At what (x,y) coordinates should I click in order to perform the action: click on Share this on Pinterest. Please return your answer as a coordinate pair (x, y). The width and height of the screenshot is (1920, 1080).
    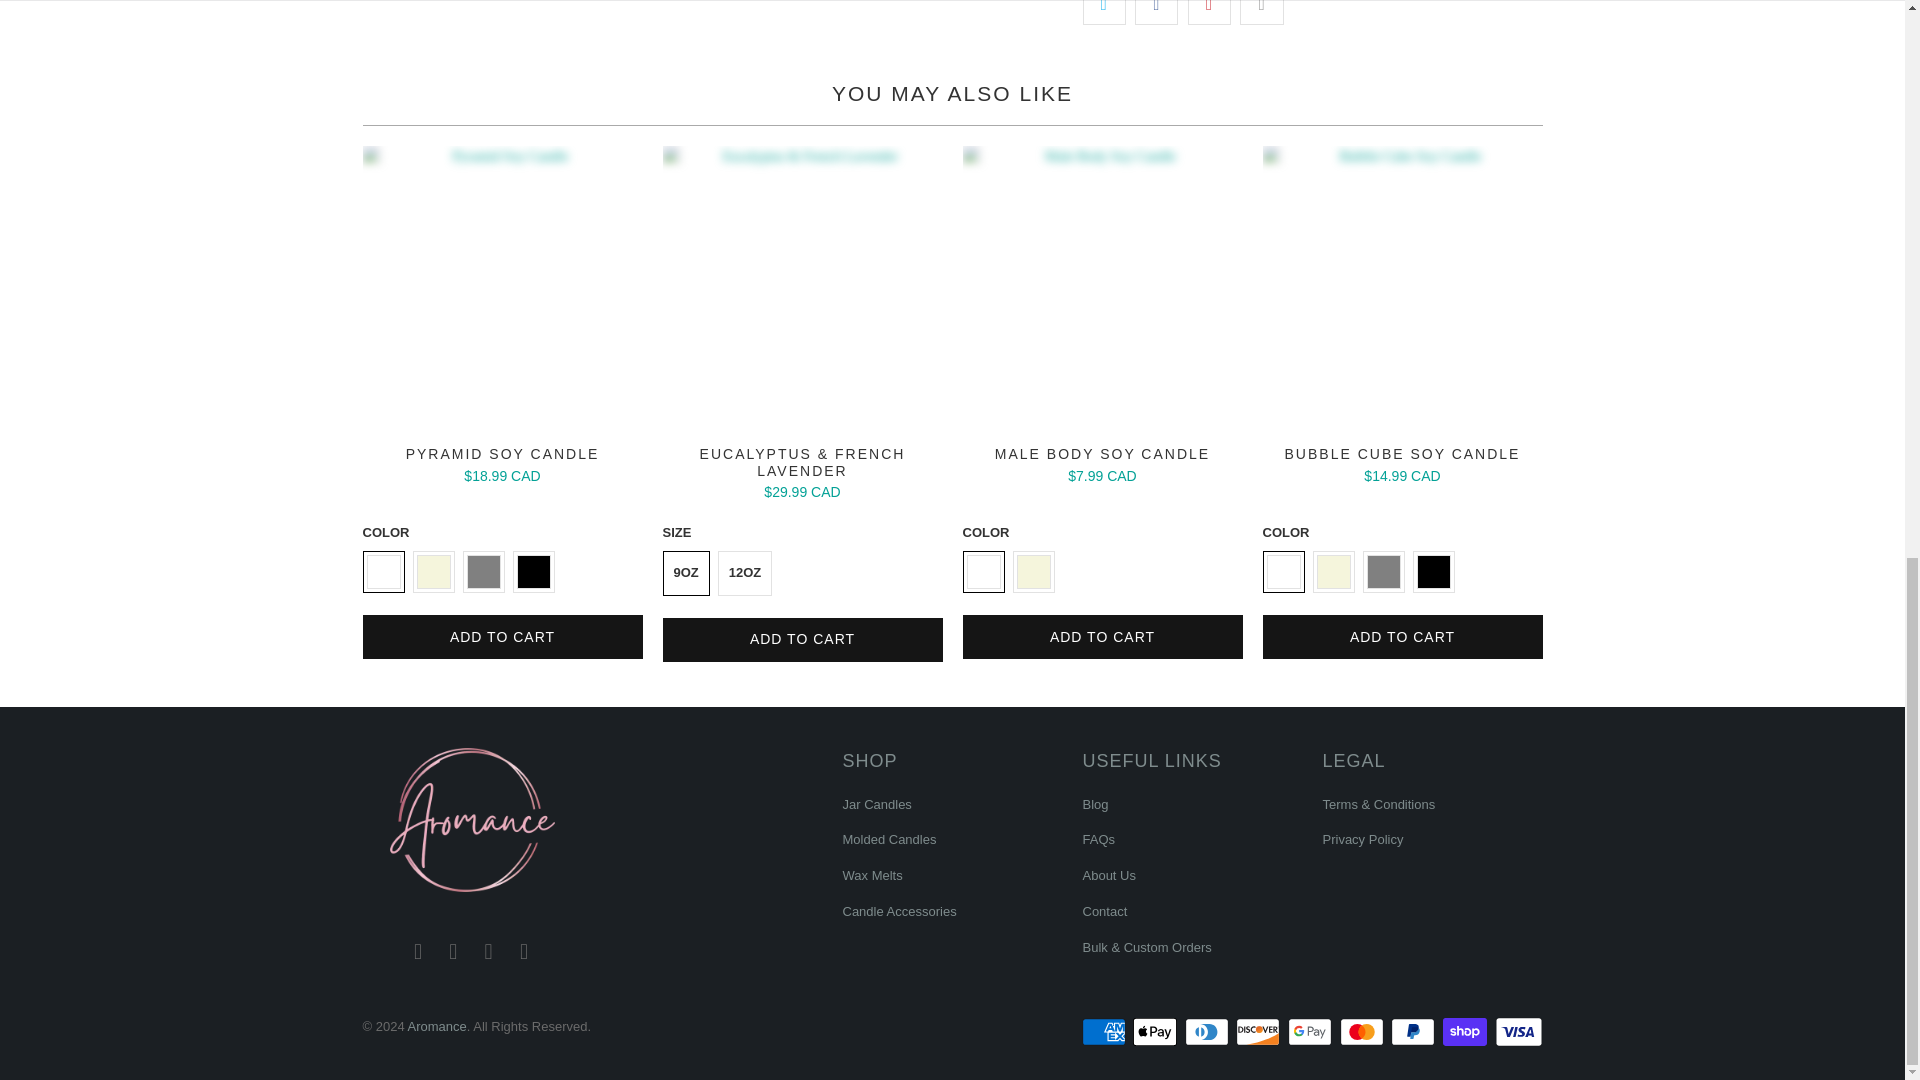
    Looking at the image, I should click on (1209, 12).